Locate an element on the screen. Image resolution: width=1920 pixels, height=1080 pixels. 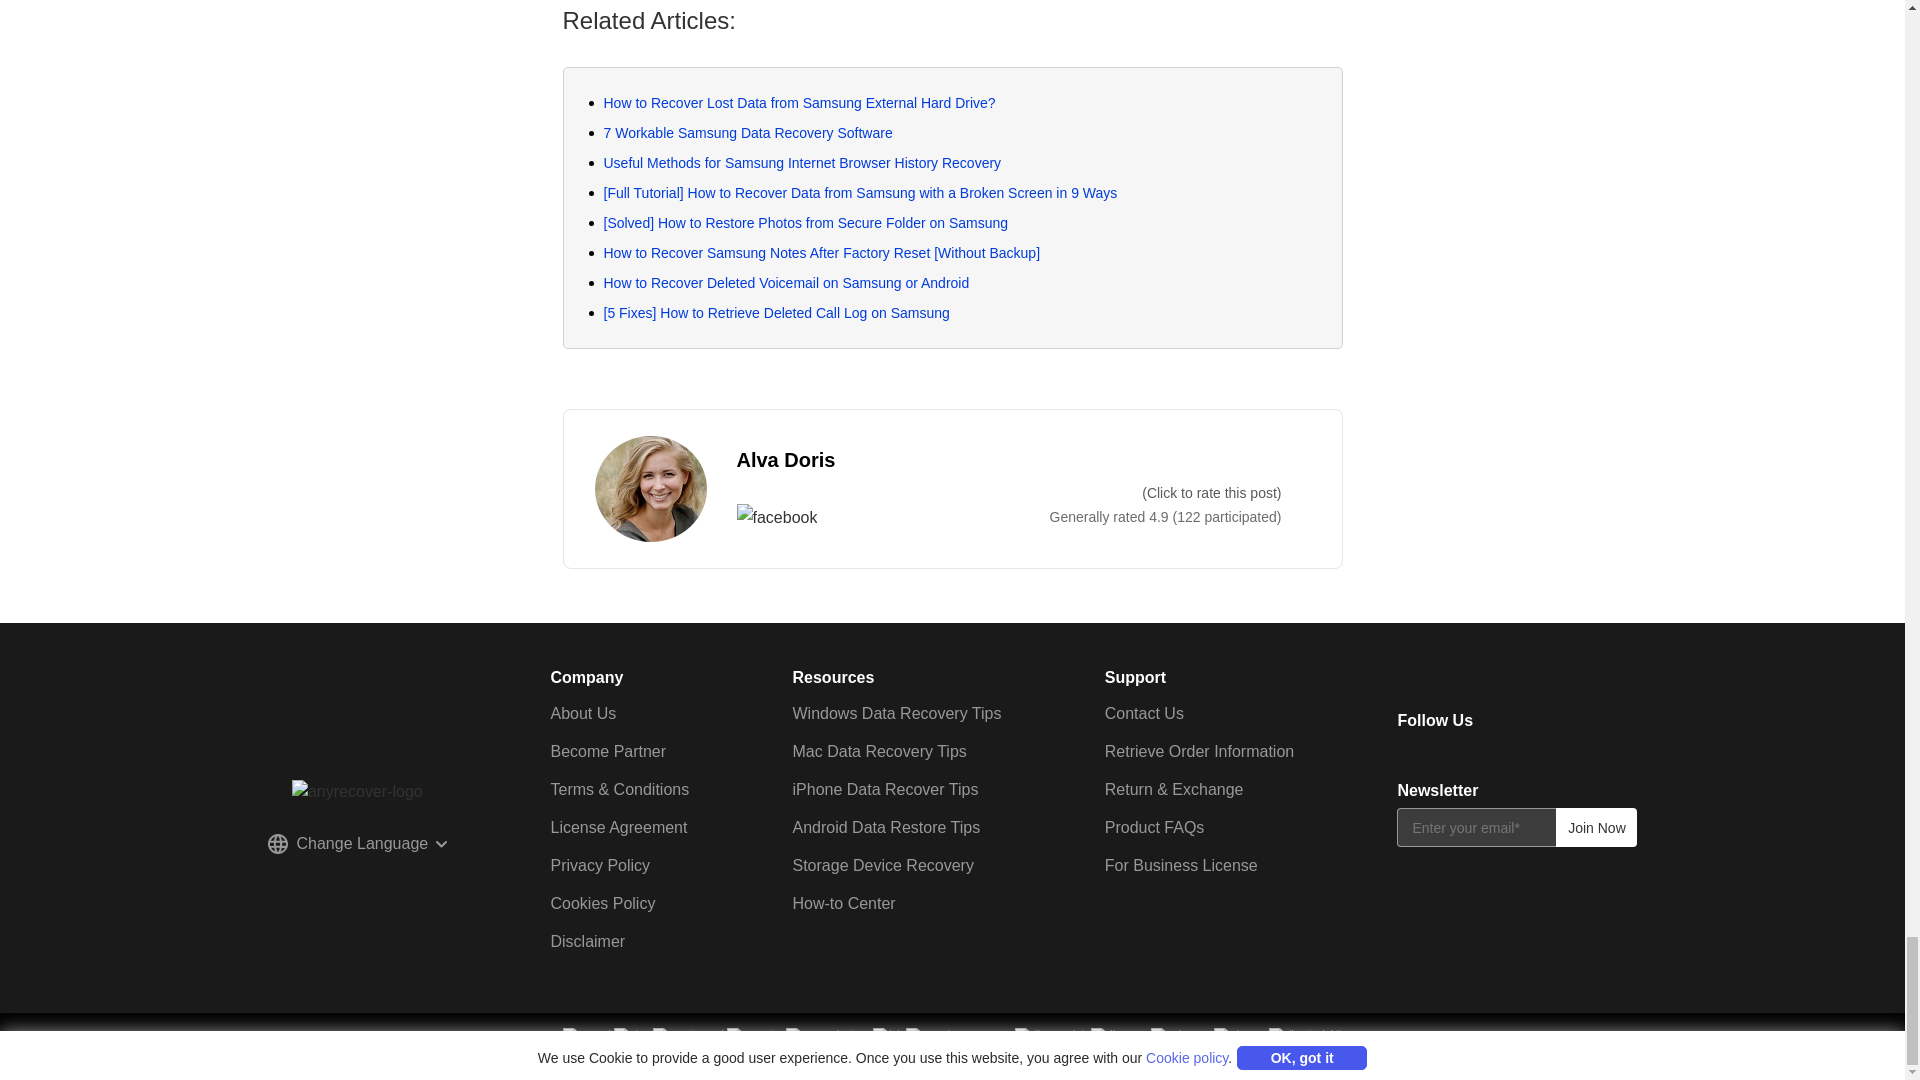
youtube is located at coordinates (1586, 722).